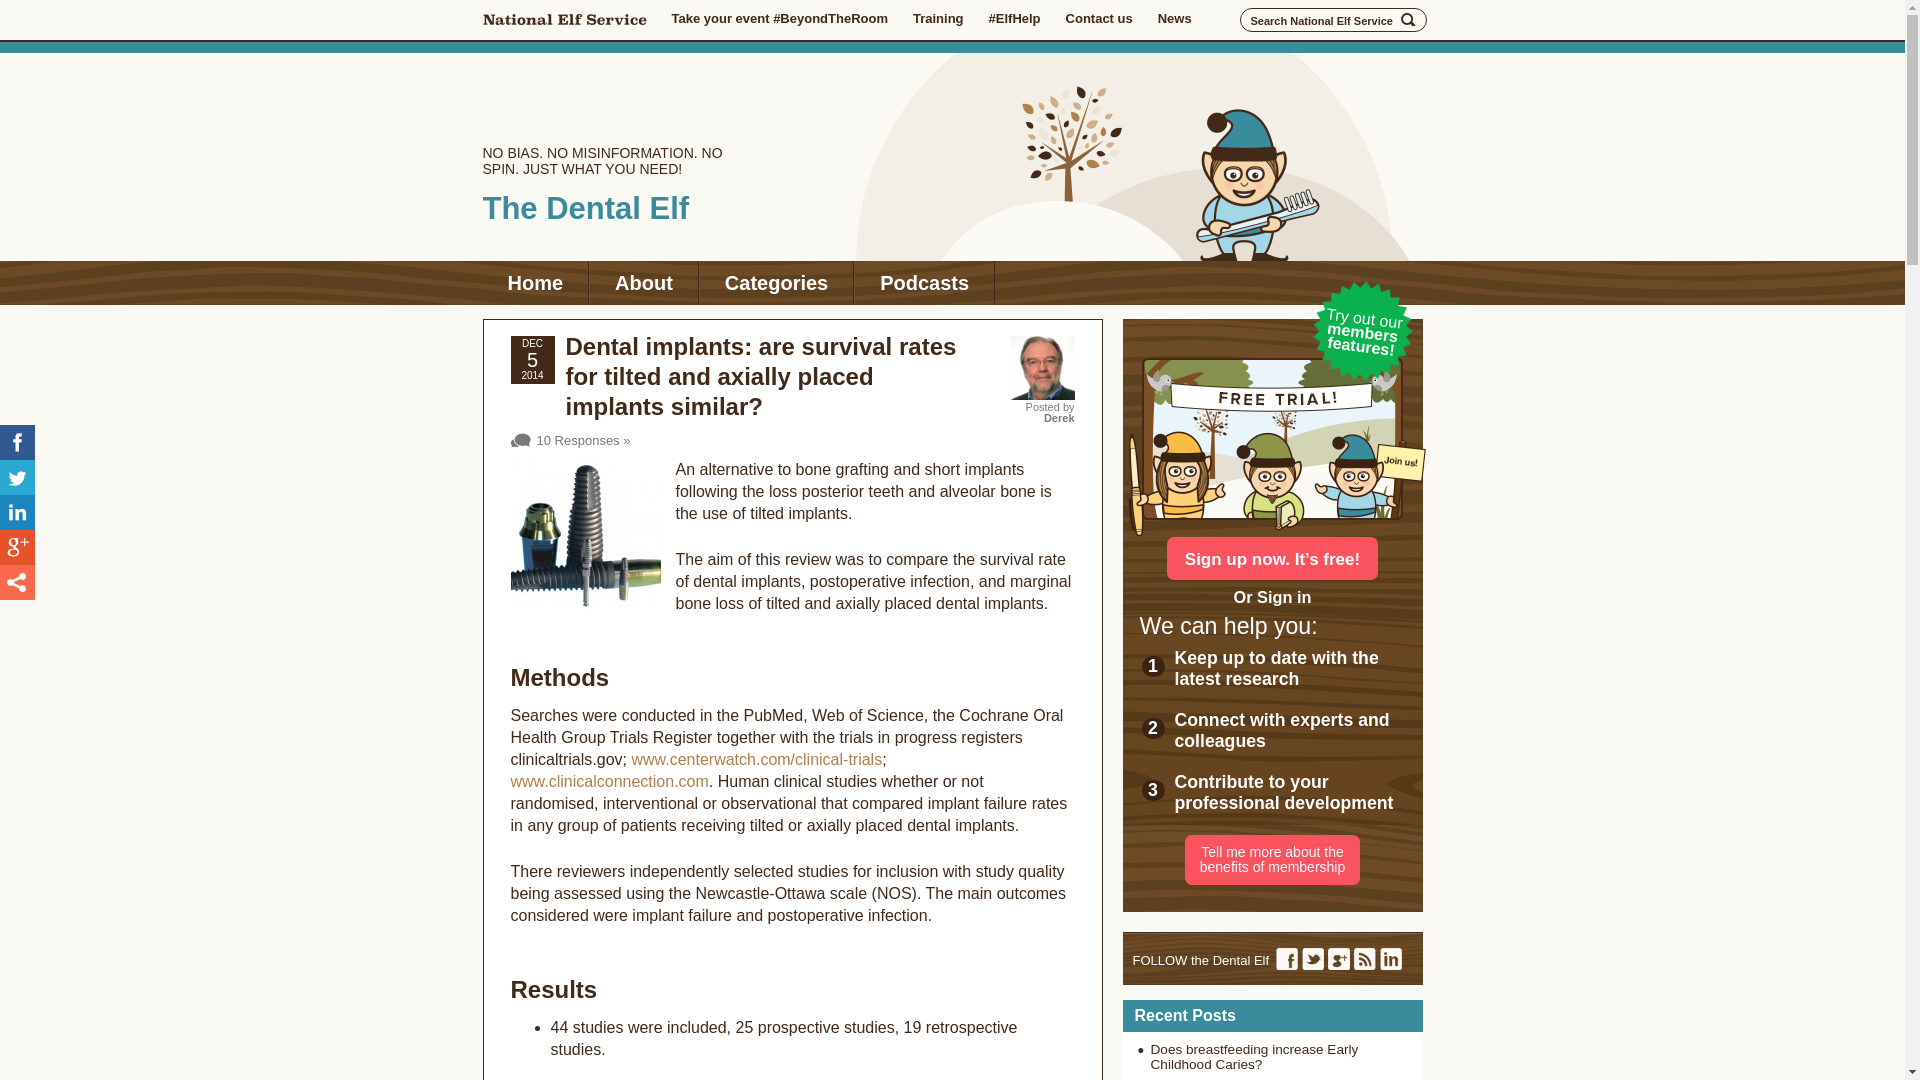 Image resolution: width=1920 pixels, height=1080 pixels. Describe the element at coordinates (17, 582) in the screenshot. I see `Share via sharethis` at that location.